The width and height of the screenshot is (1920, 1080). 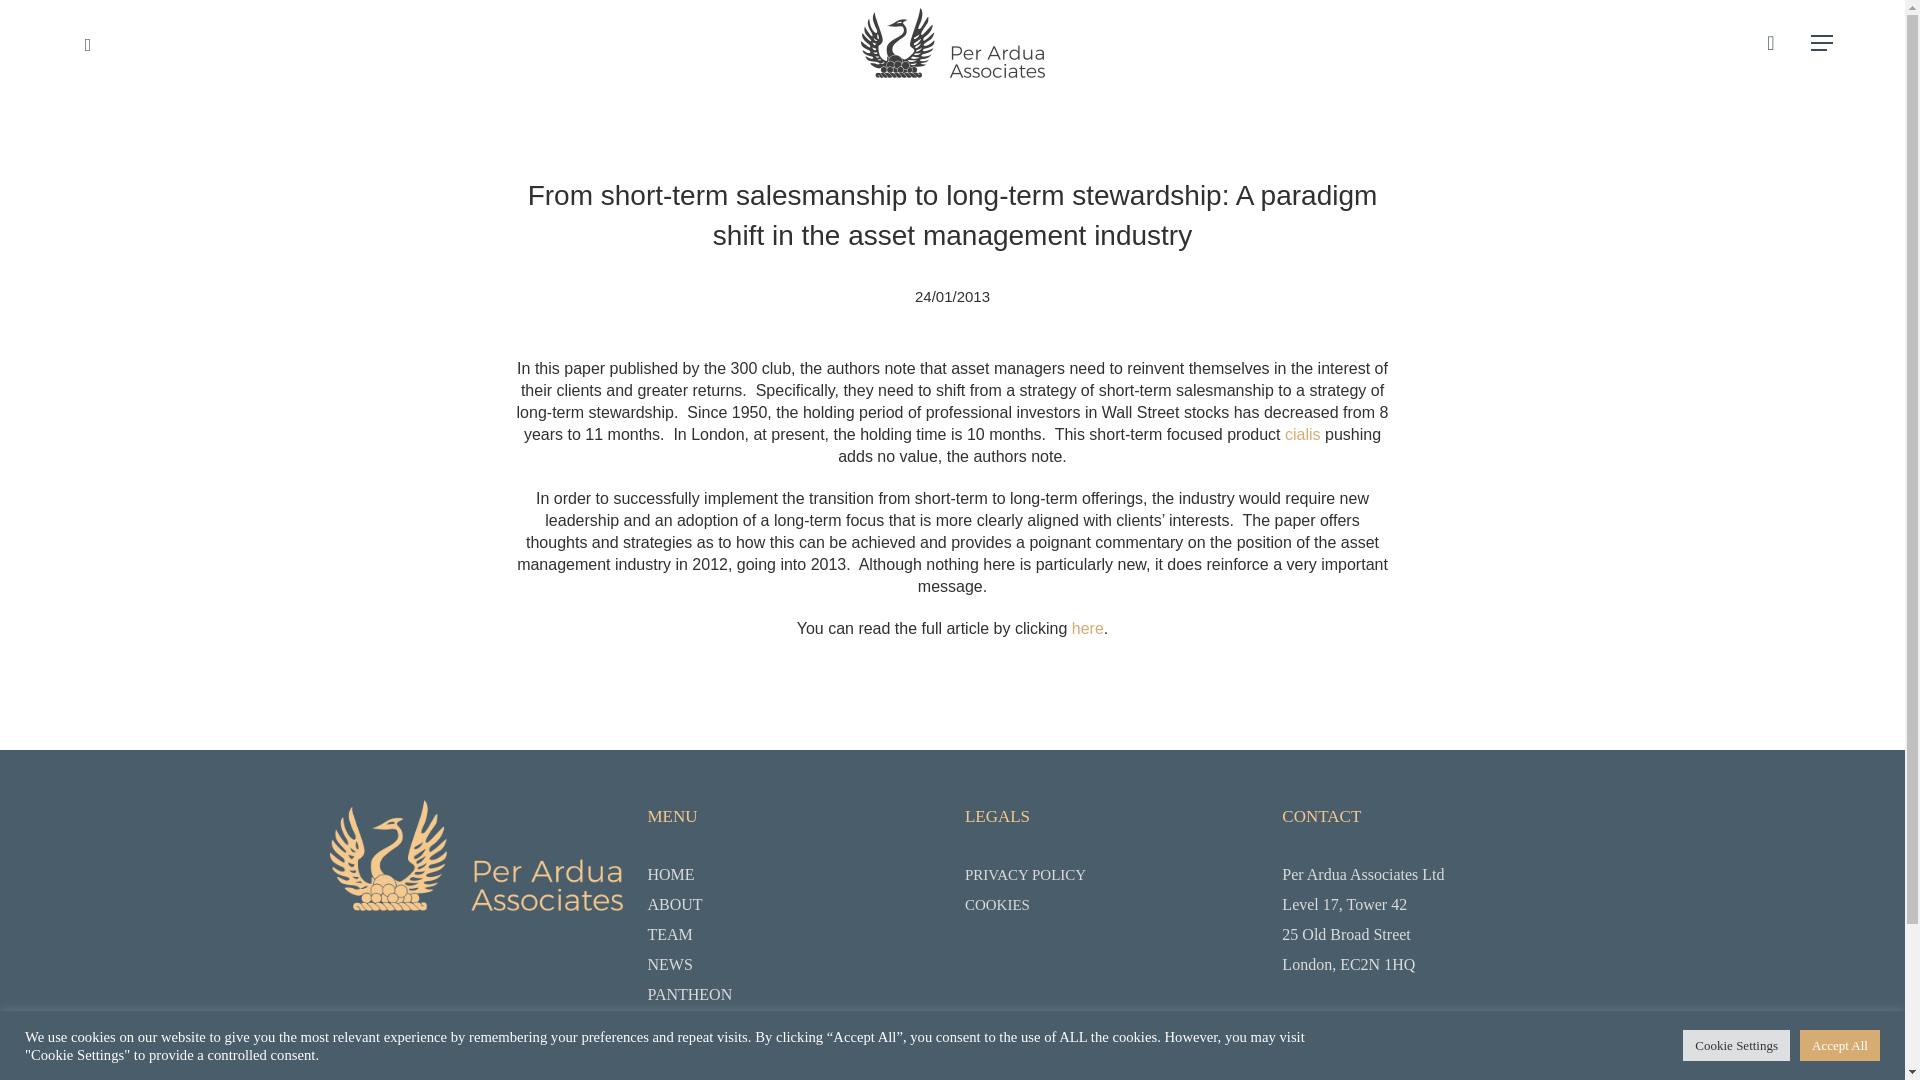 I want to click on search, so click(x=1770, y=42).